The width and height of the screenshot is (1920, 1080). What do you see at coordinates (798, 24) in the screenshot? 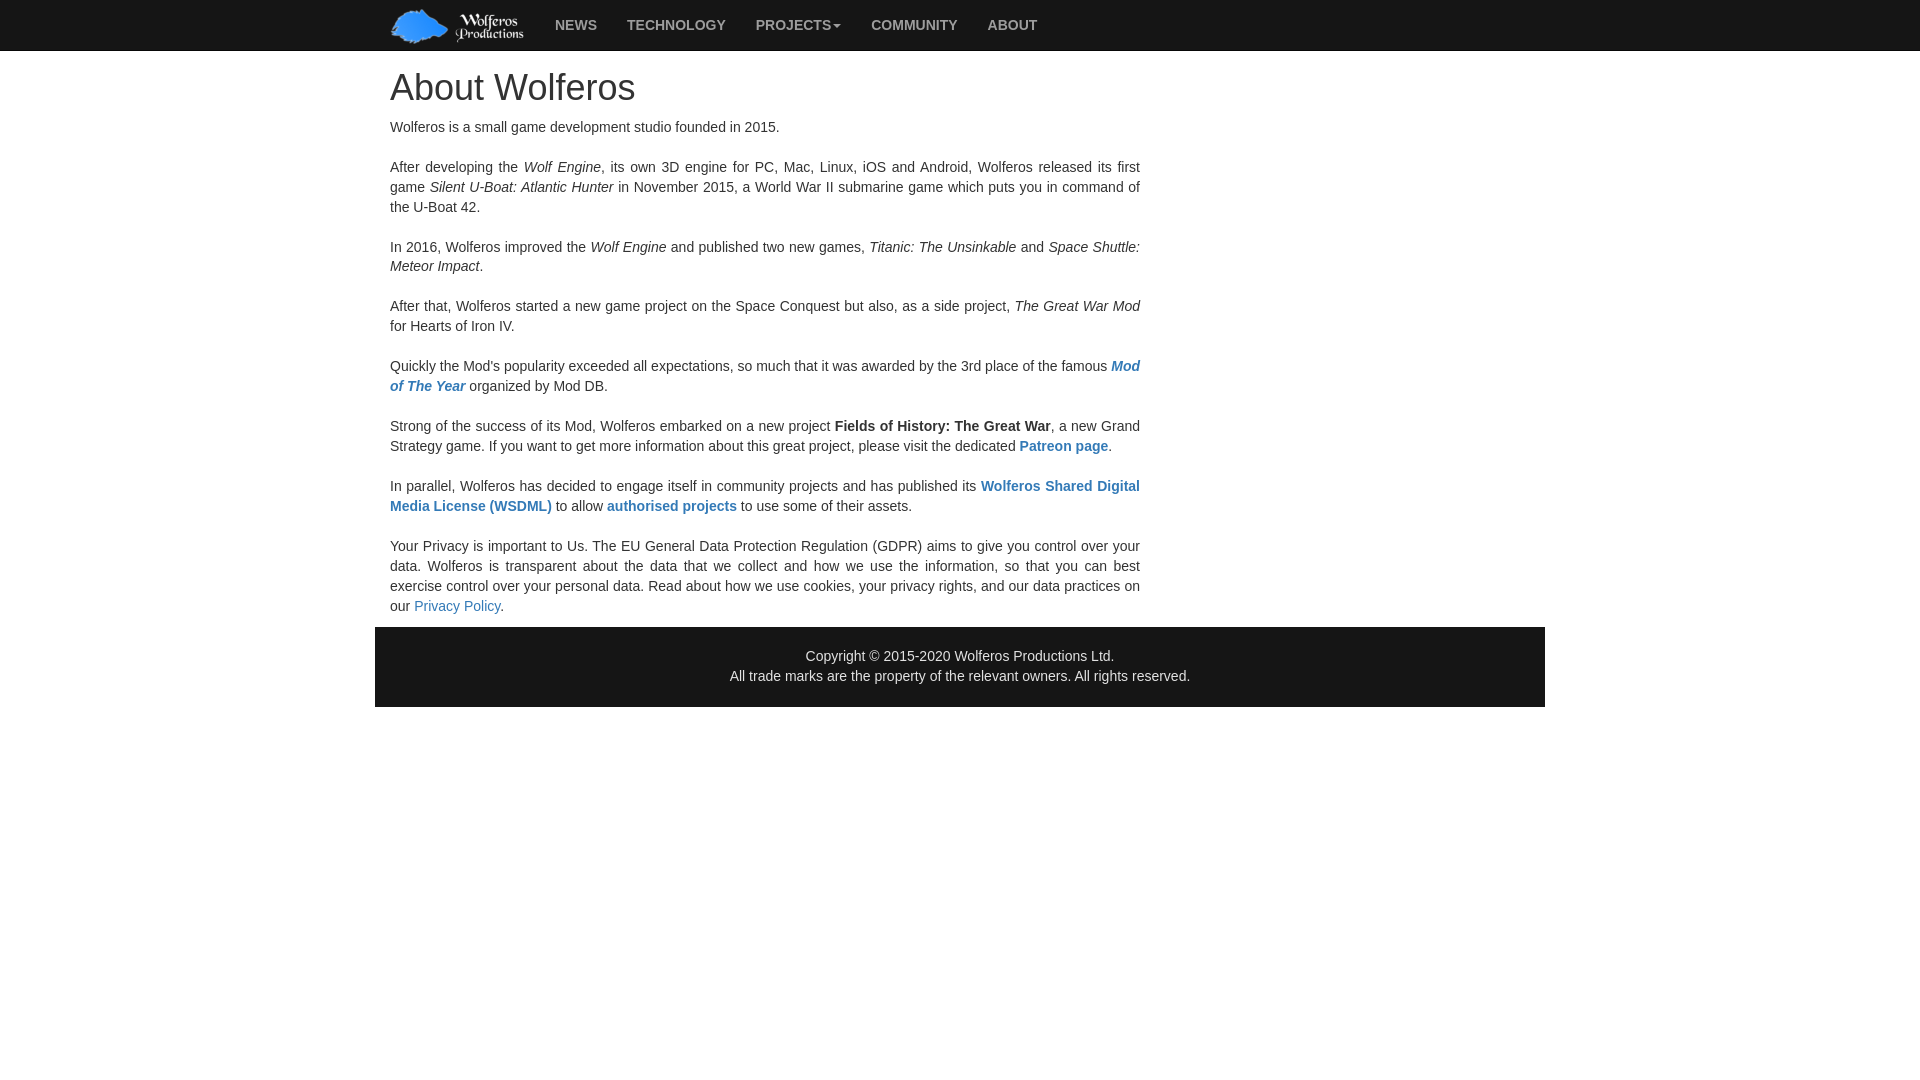
I see `PROJECTS` at bounding box center [798, 24].